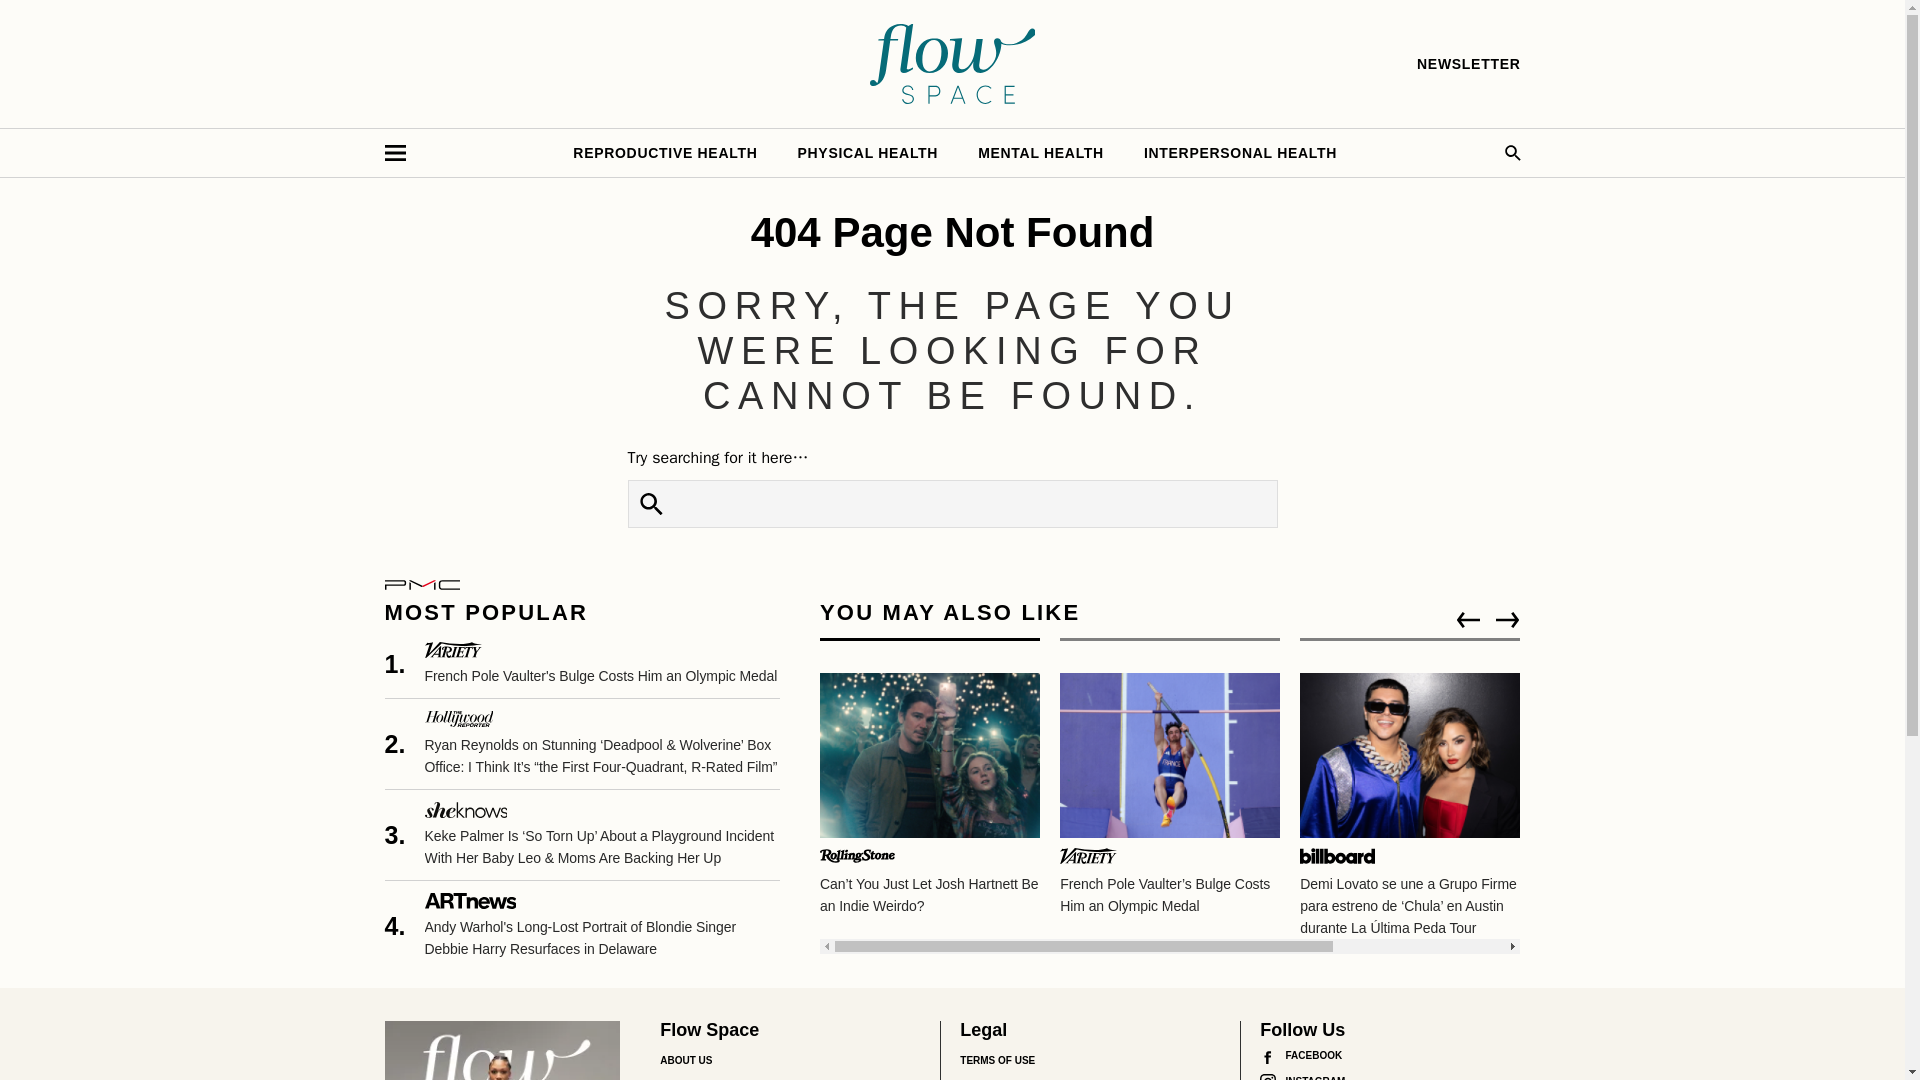 This screenshot has height=1080, width=1920. What do you see at coordinates (664, 152) in the screenshot?
I see `REPRODUCTIVE HEALTH` at bounding box center [664, 152].